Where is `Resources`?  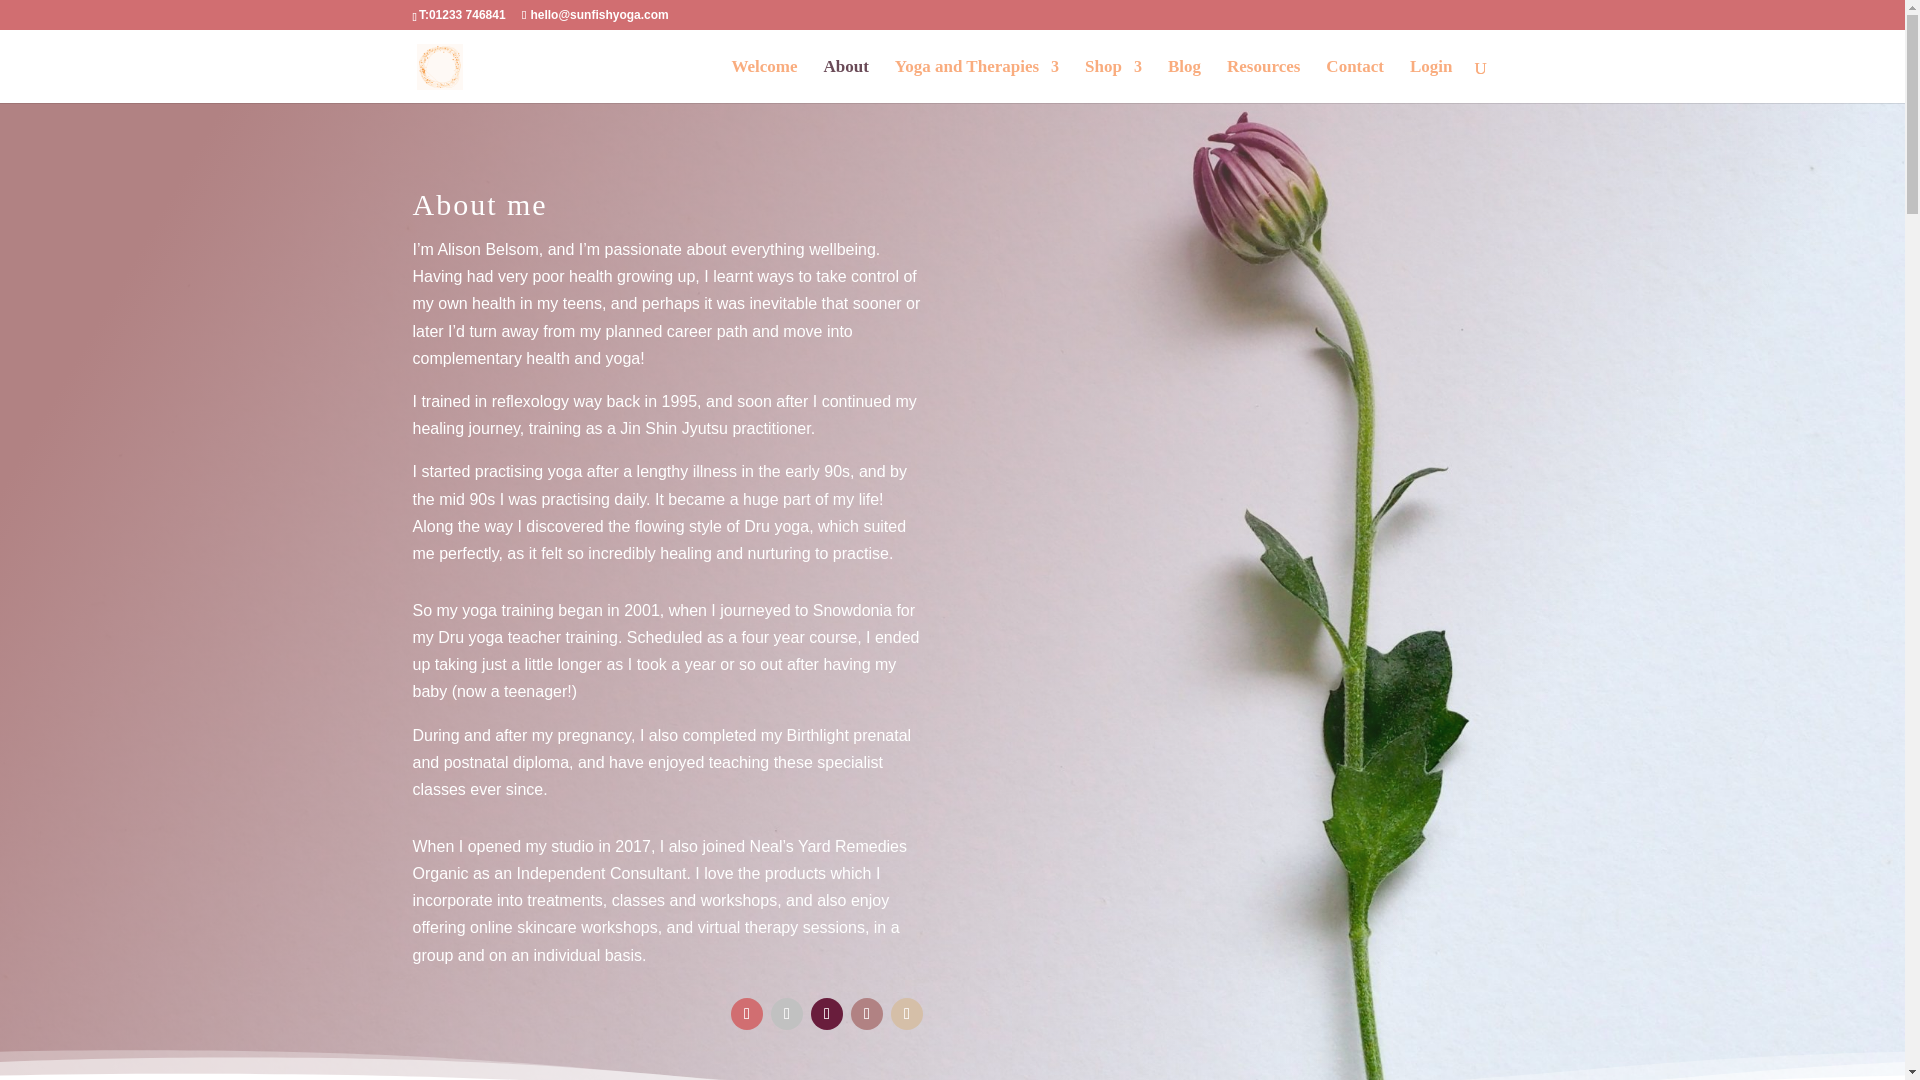 Resources is located at coordinates (1262, 81).